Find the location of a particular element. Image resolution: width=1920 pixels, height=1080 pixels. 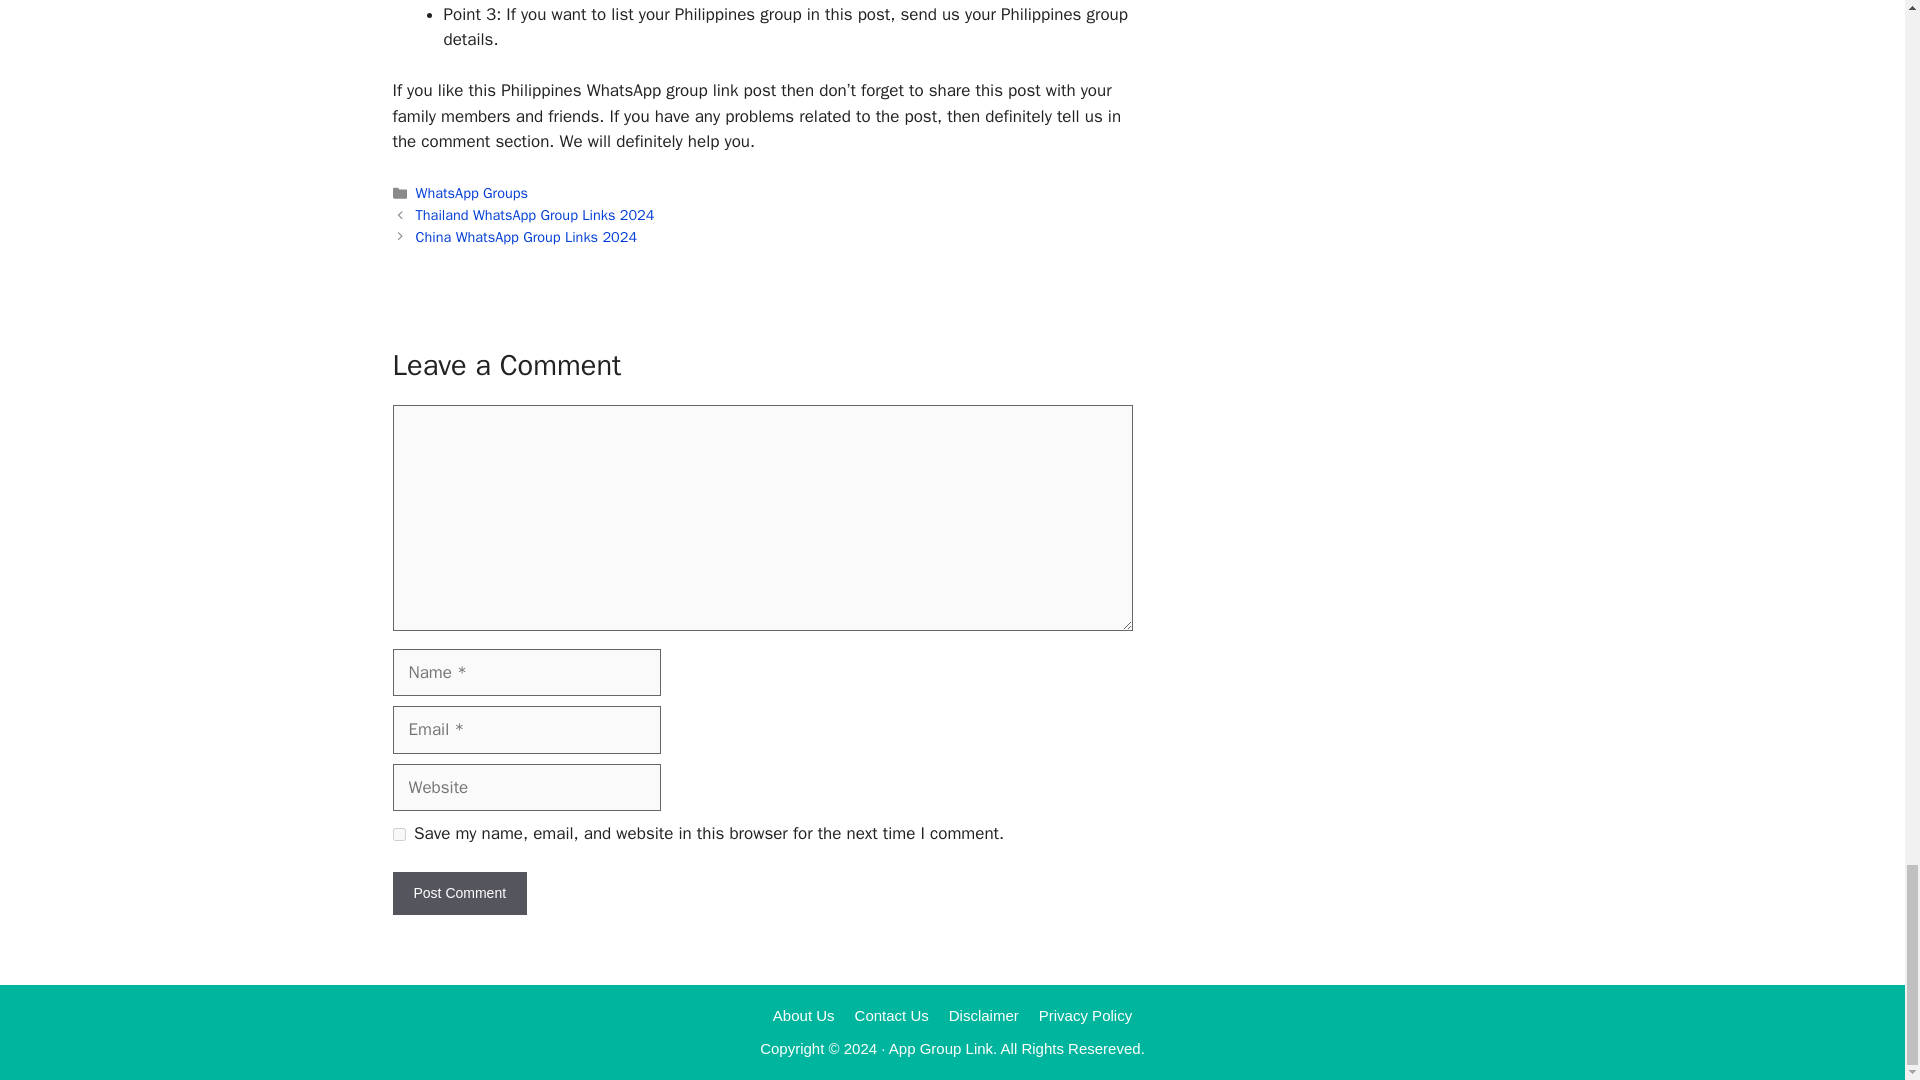

Next is located at coordinates (526, 236).